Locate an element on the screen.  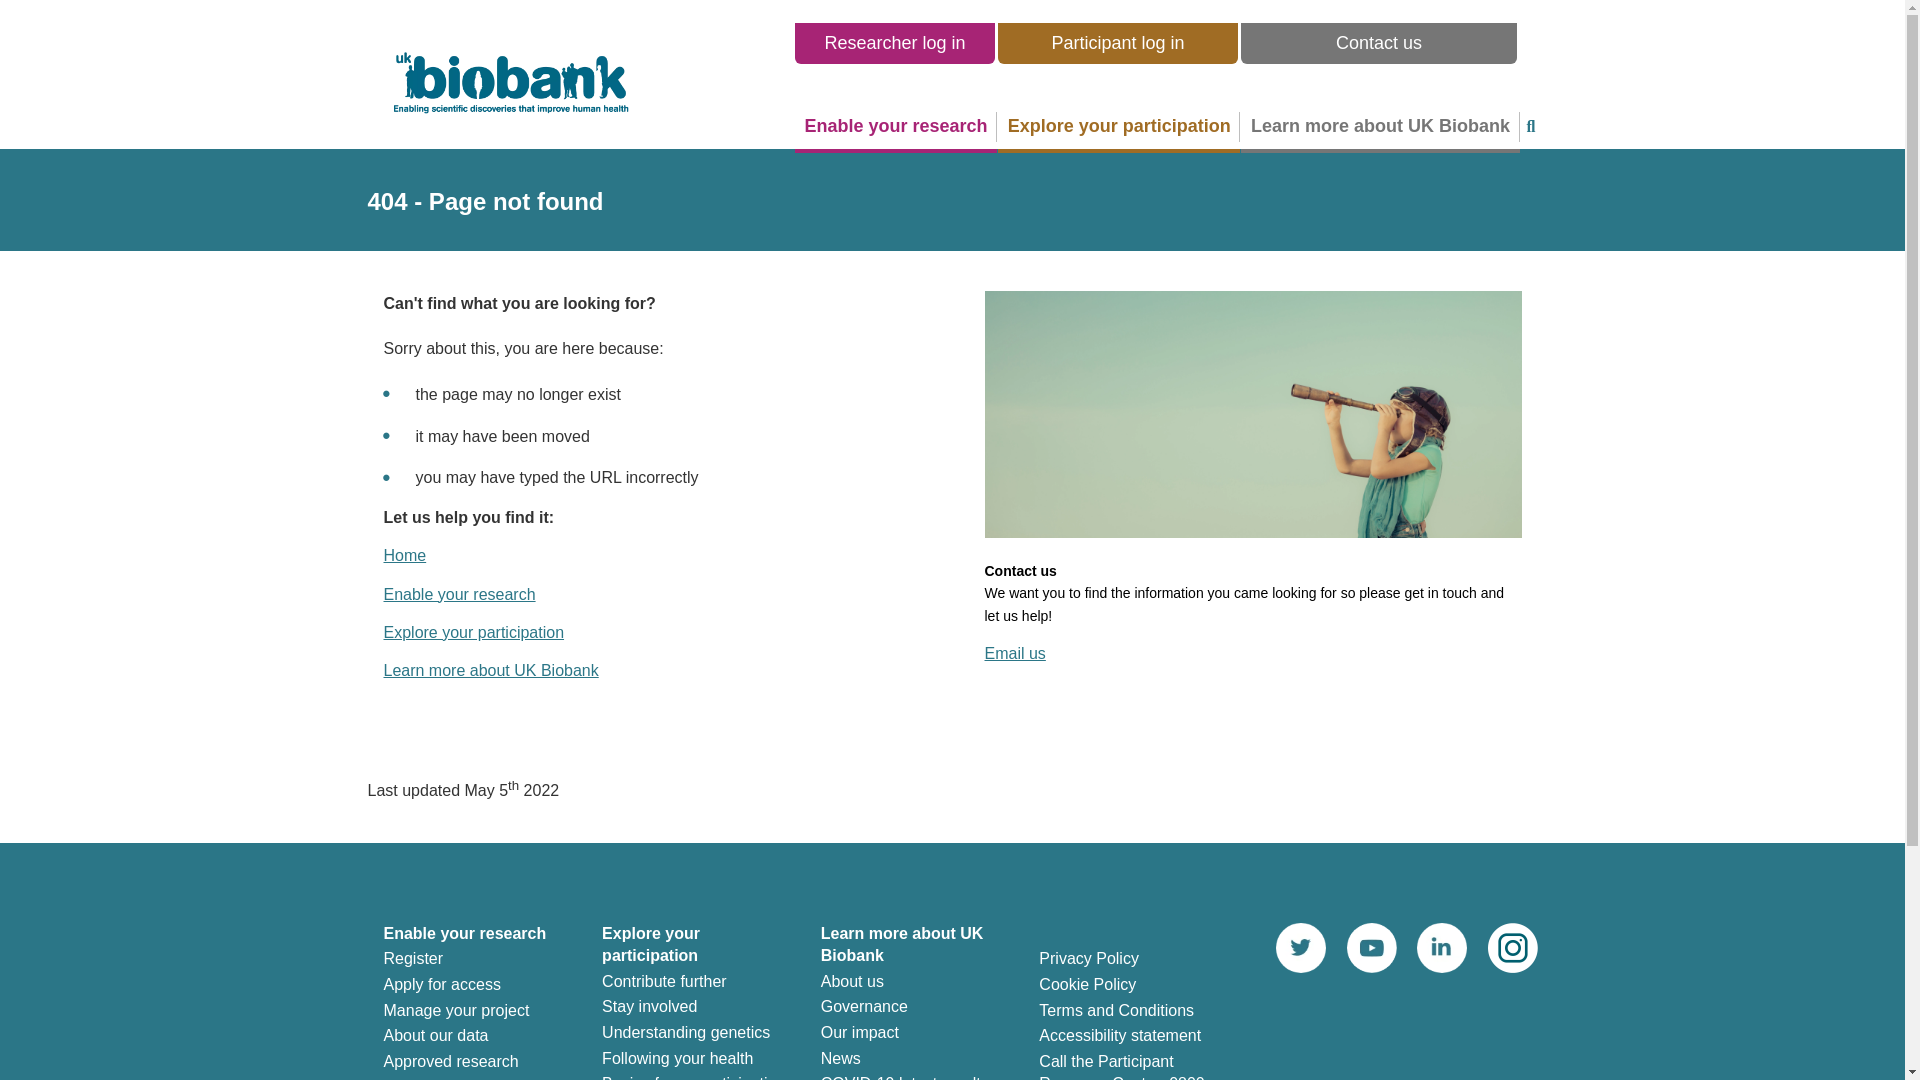
Enable your research is located at coordinates (460, 594).